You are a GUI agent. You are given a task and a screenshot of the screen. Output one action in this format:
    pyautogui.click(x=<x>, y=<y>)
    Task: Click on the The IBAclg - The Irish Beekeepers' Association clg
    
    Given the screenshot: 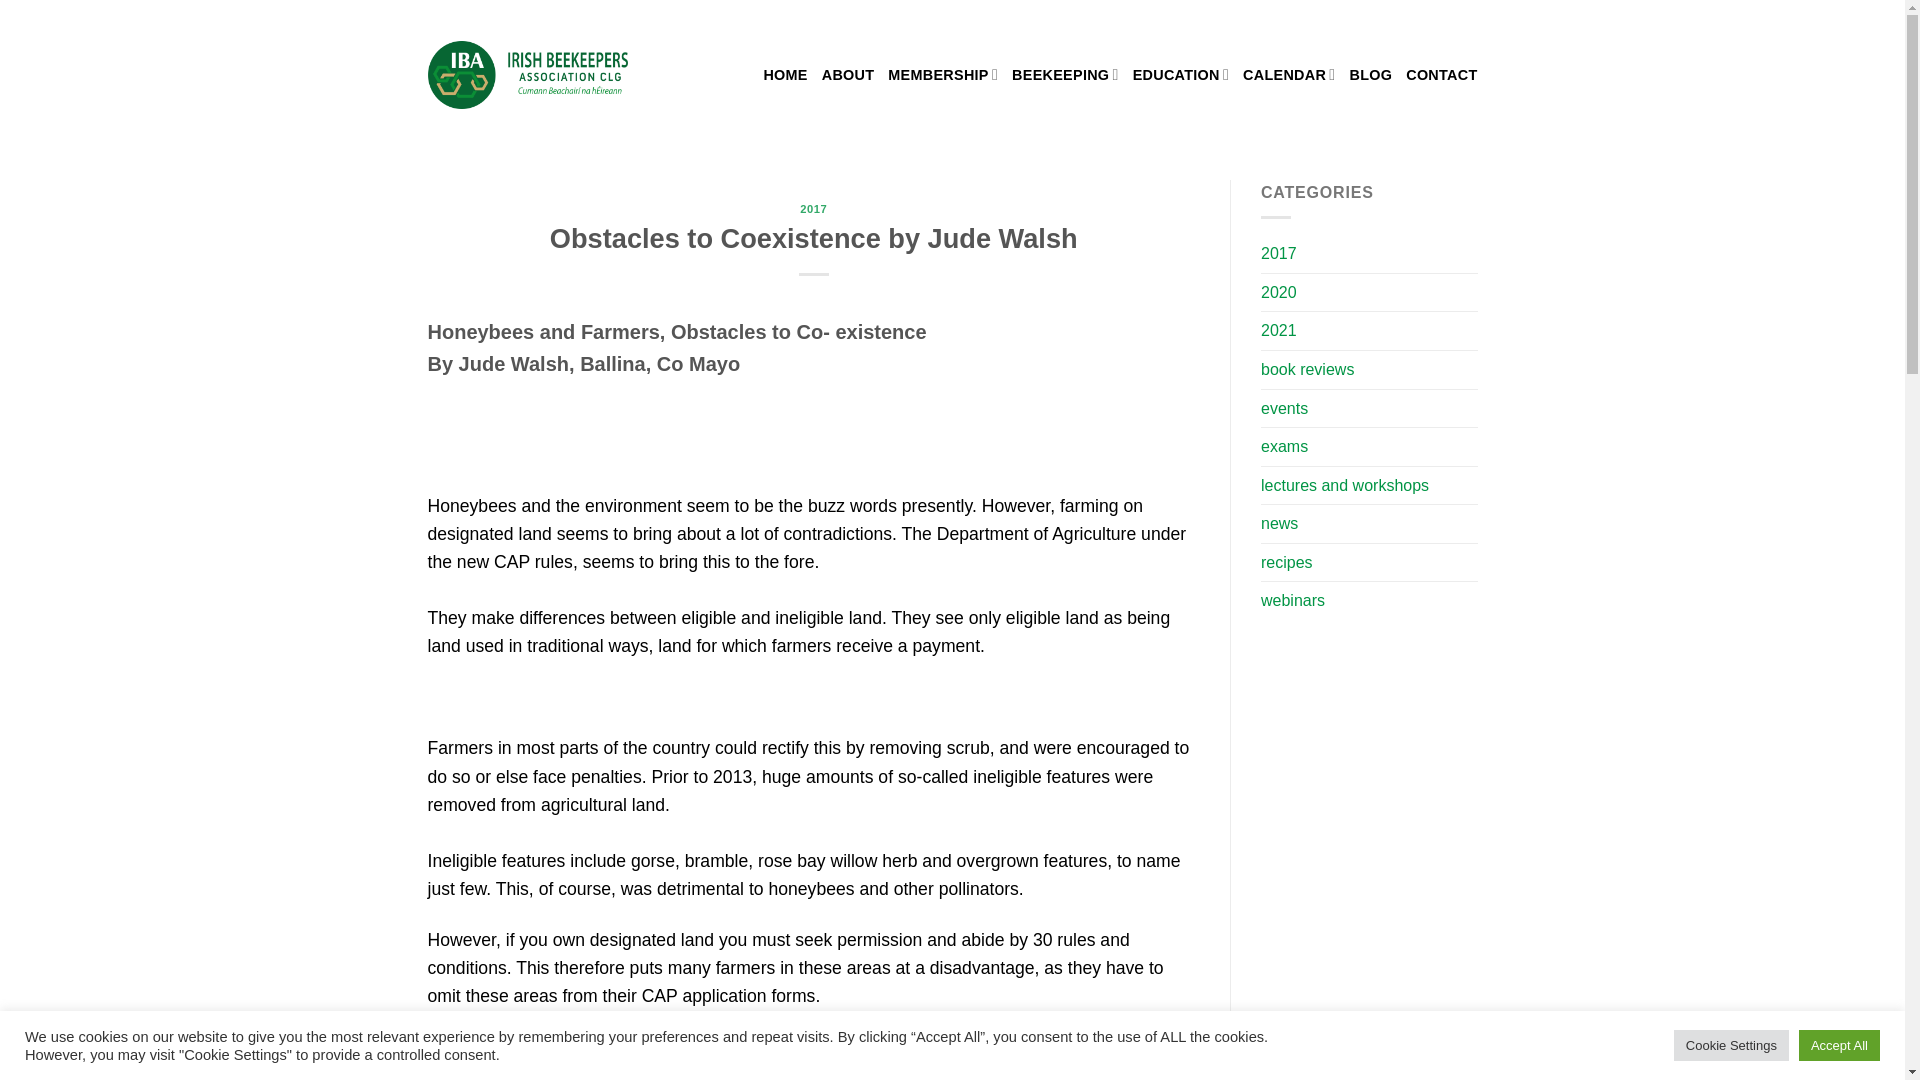 What is the action you would take?
    pyautogui.click(x=528, y=74)
    